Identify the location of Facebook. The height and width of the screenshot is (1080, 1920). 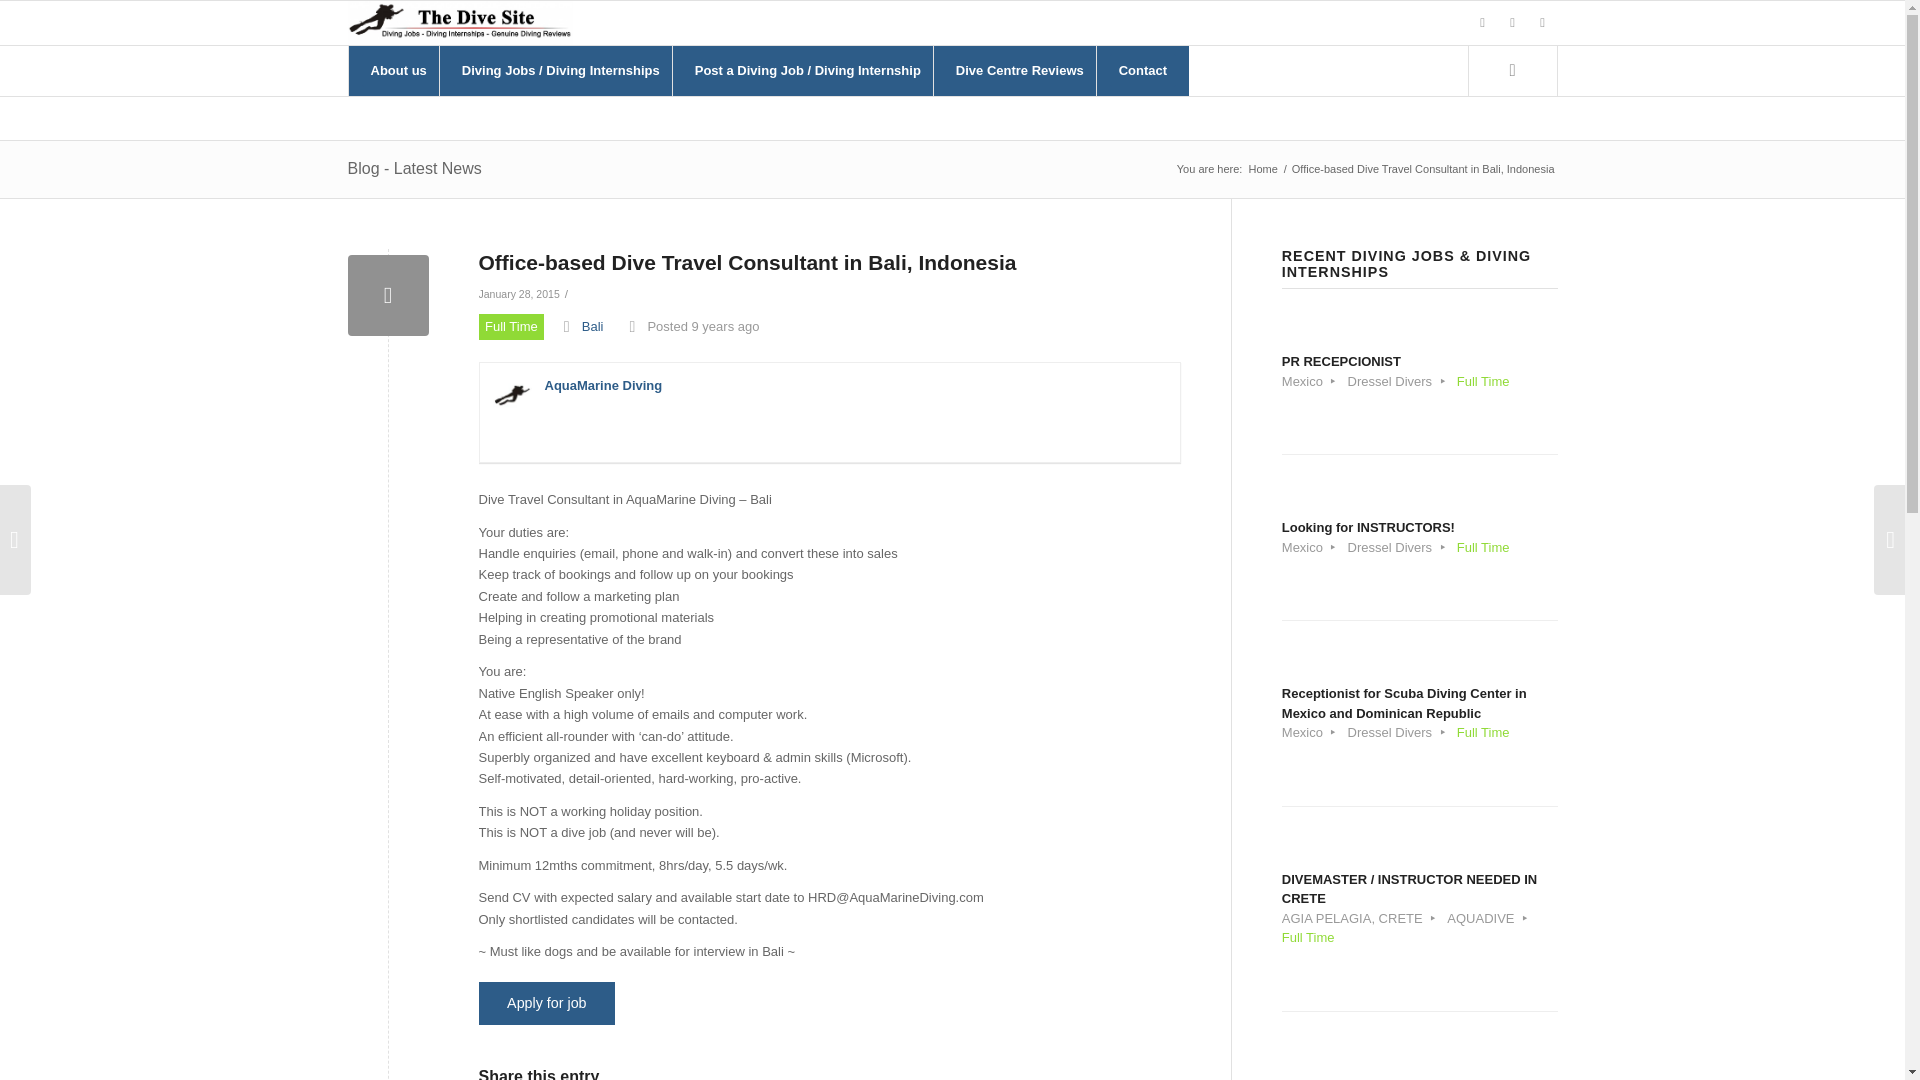
(1142, 71).